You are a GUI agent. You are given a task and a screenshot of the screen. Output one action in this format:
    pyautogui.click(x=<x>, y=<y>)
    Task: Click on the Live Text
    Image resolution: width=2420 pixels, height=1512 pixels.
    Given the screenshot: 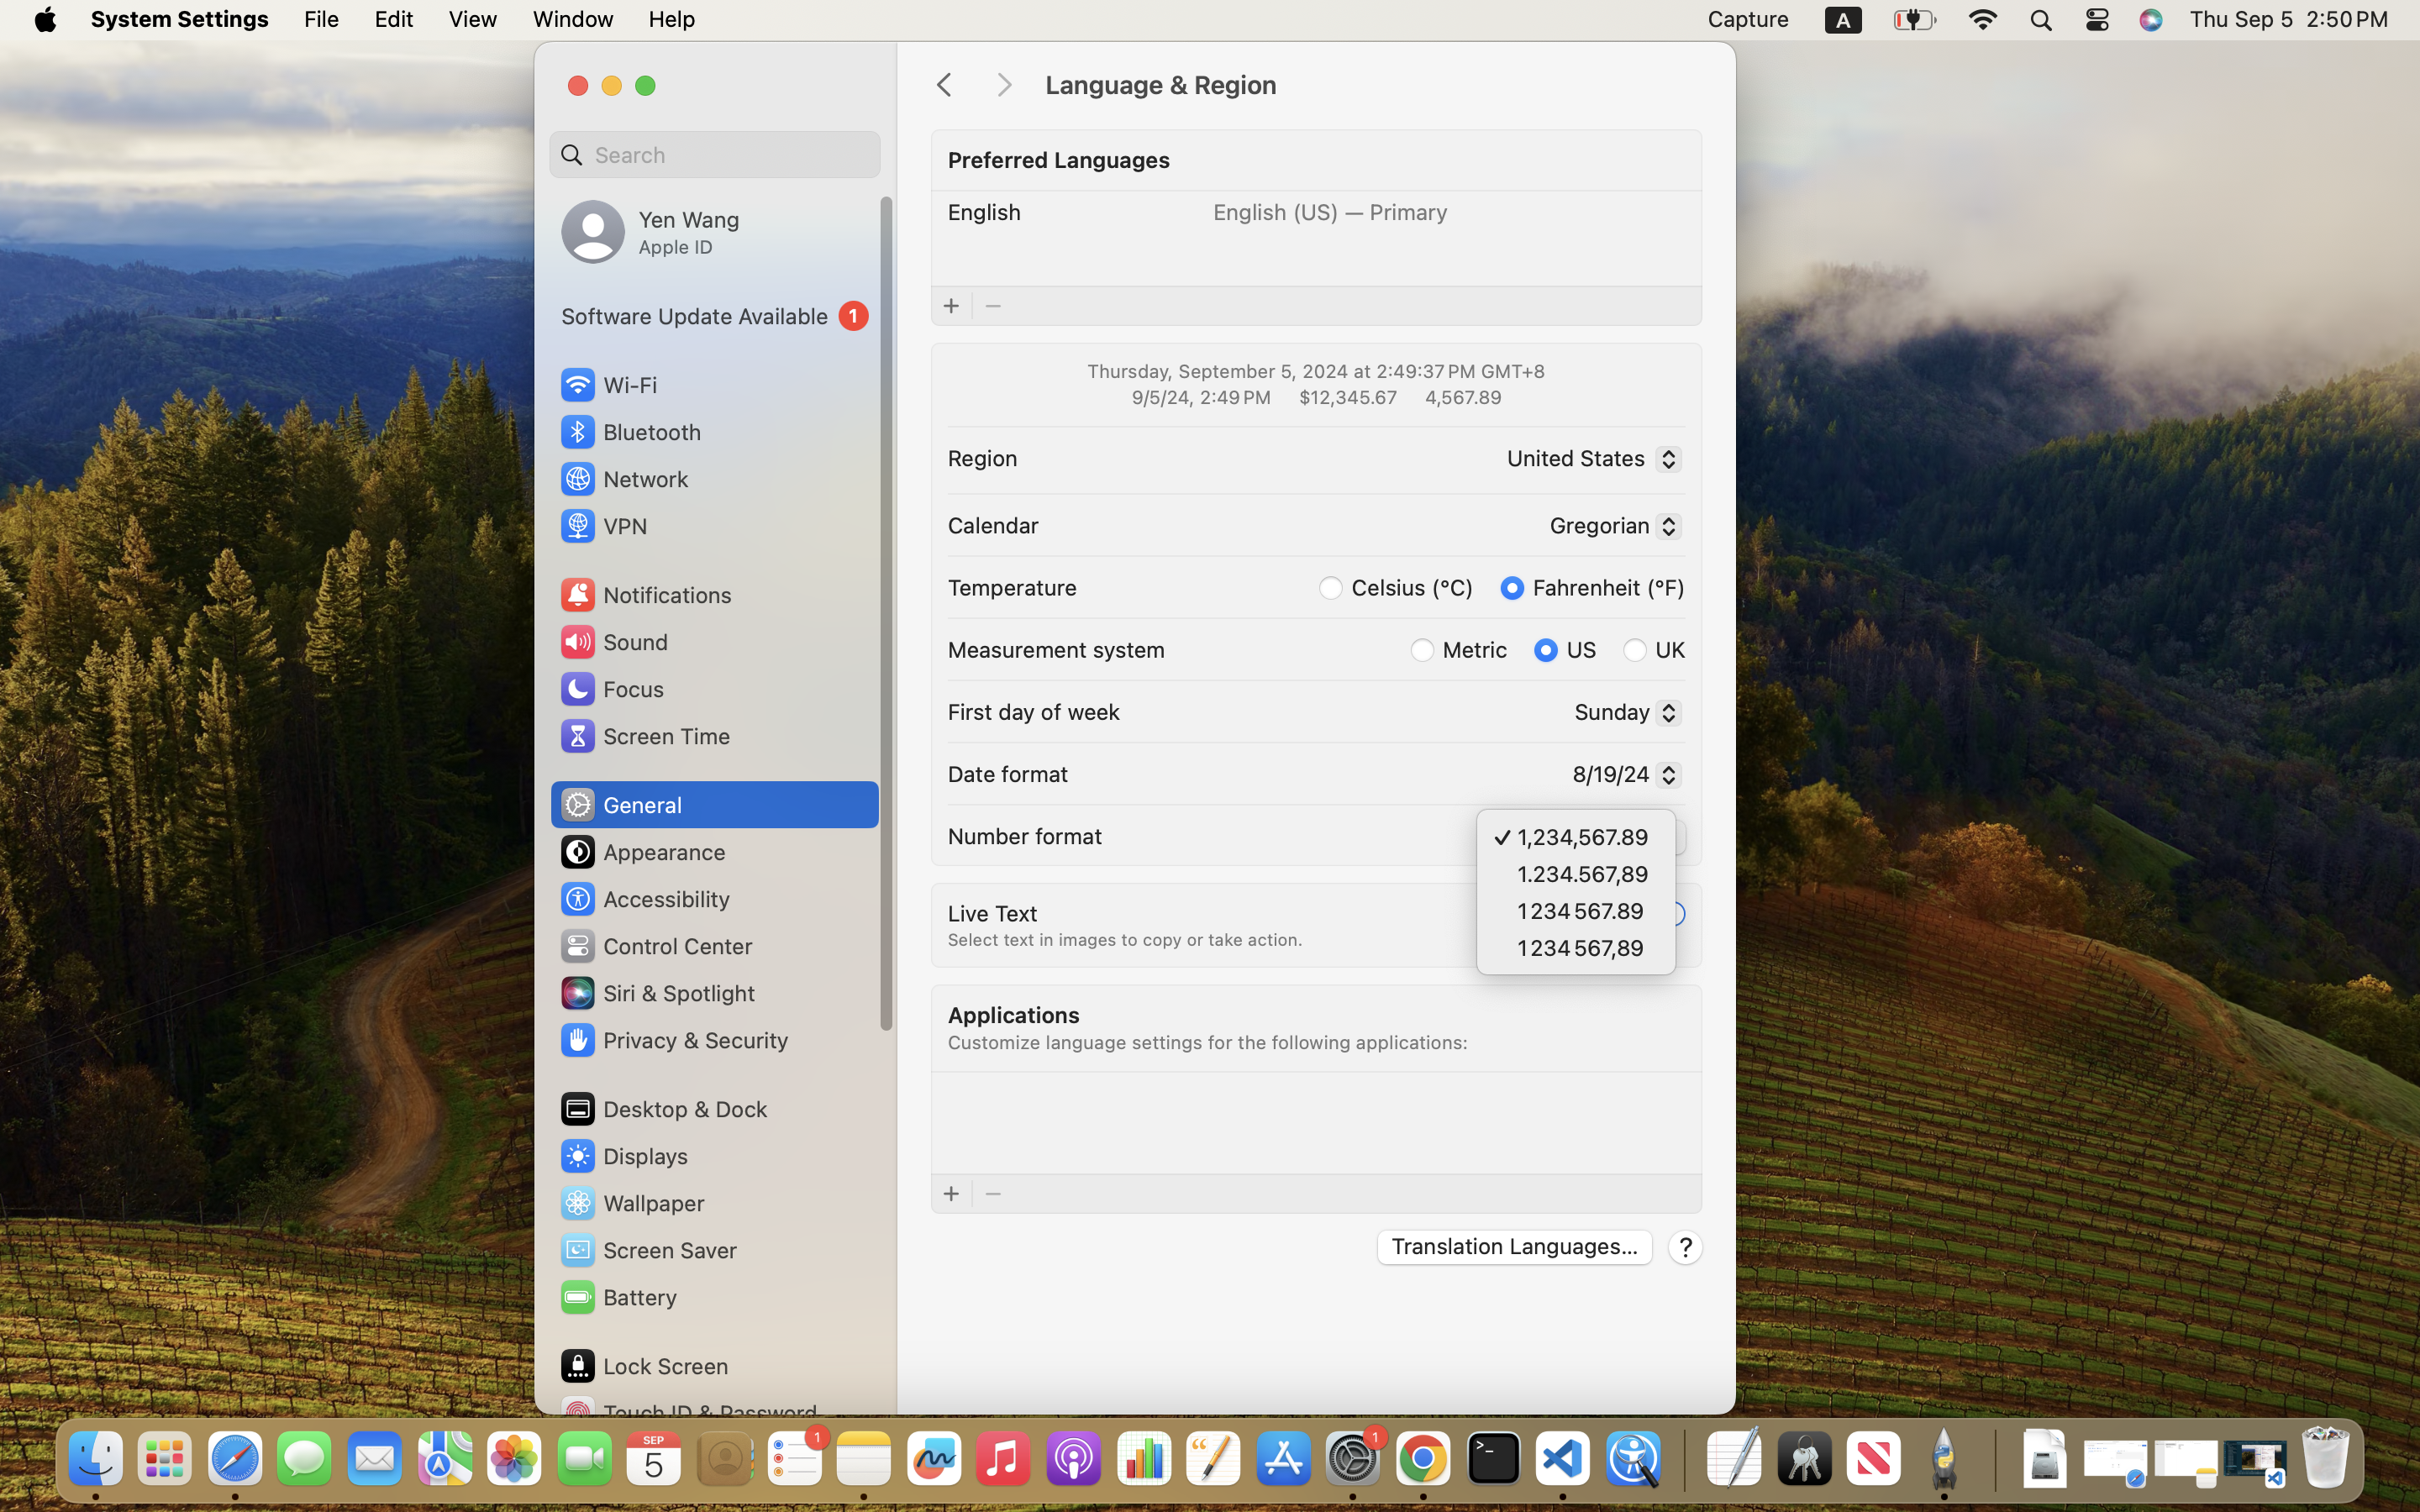 What is the action you would take?
    pyautogui.click(x=992, y=912)
    